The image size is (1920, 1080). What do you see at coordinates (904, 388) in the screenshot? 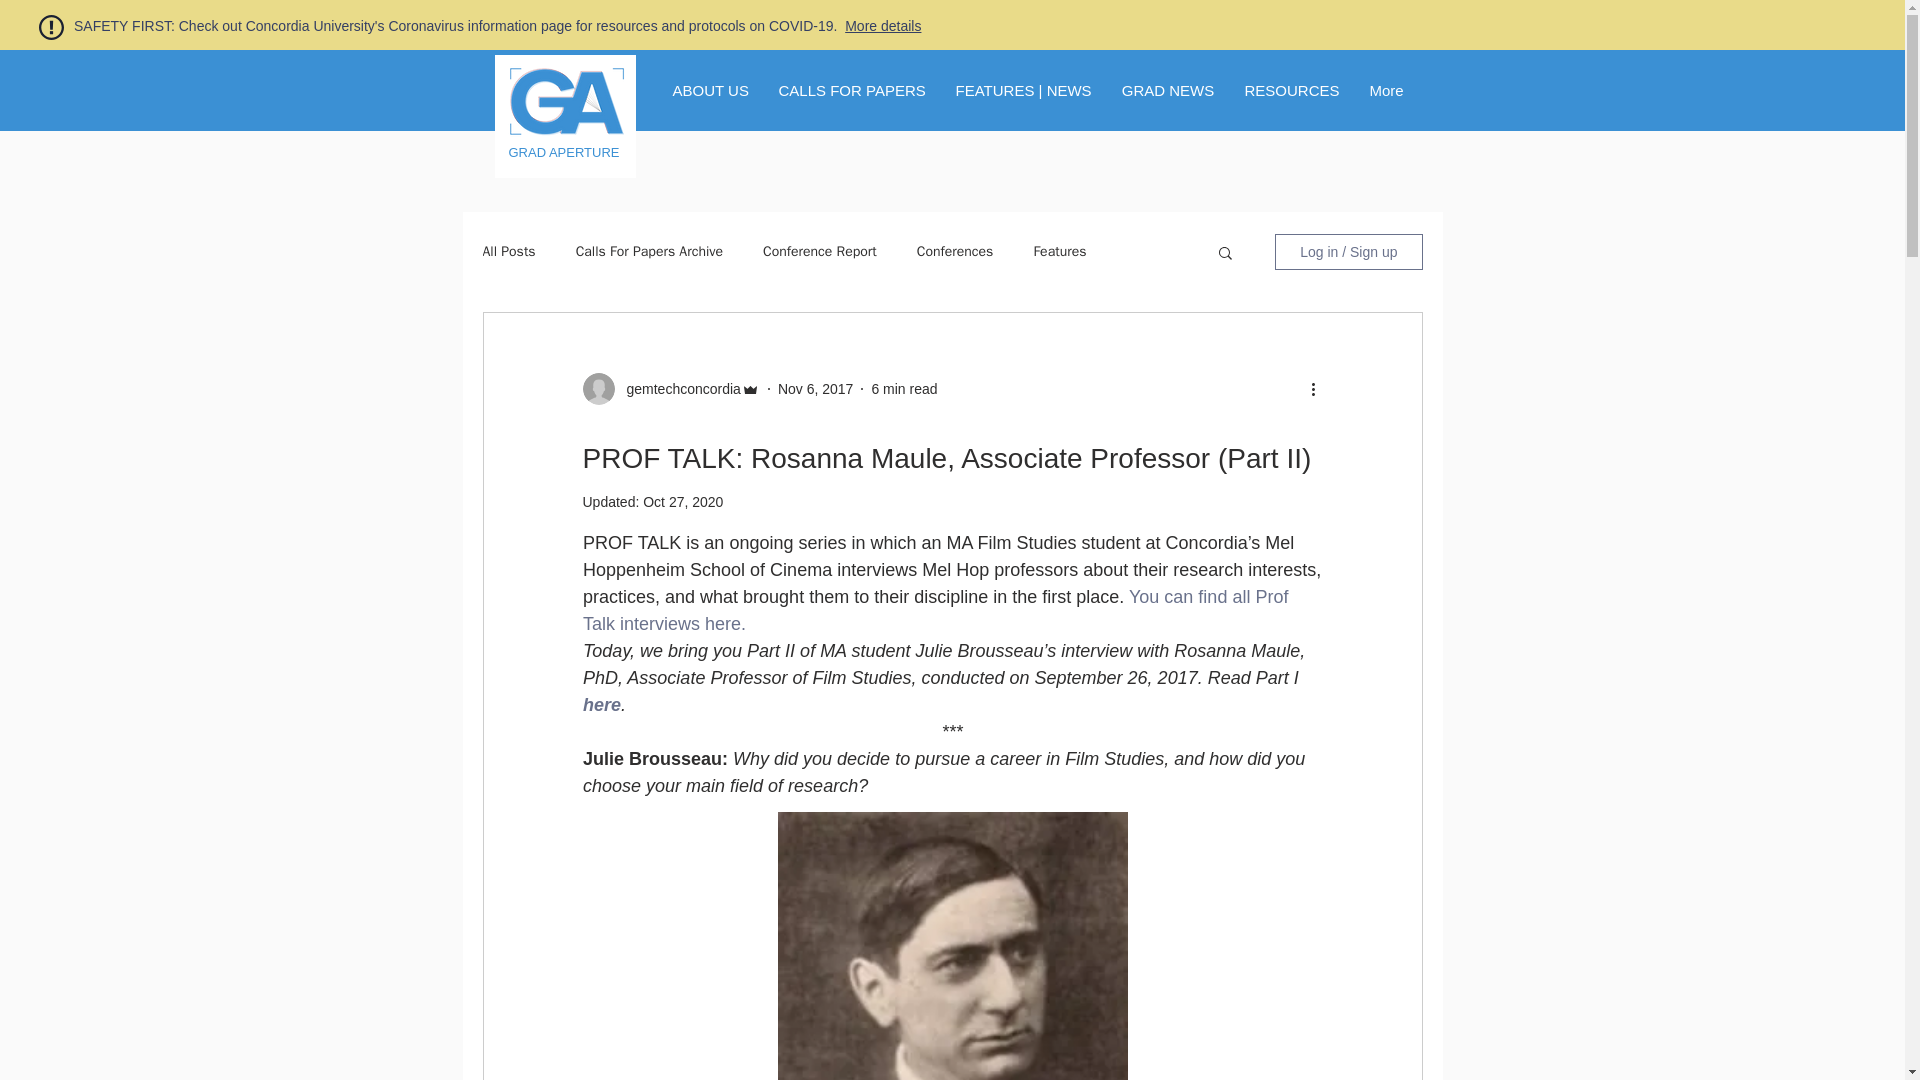
I see `6 min read` at bounding box center [904, 388].